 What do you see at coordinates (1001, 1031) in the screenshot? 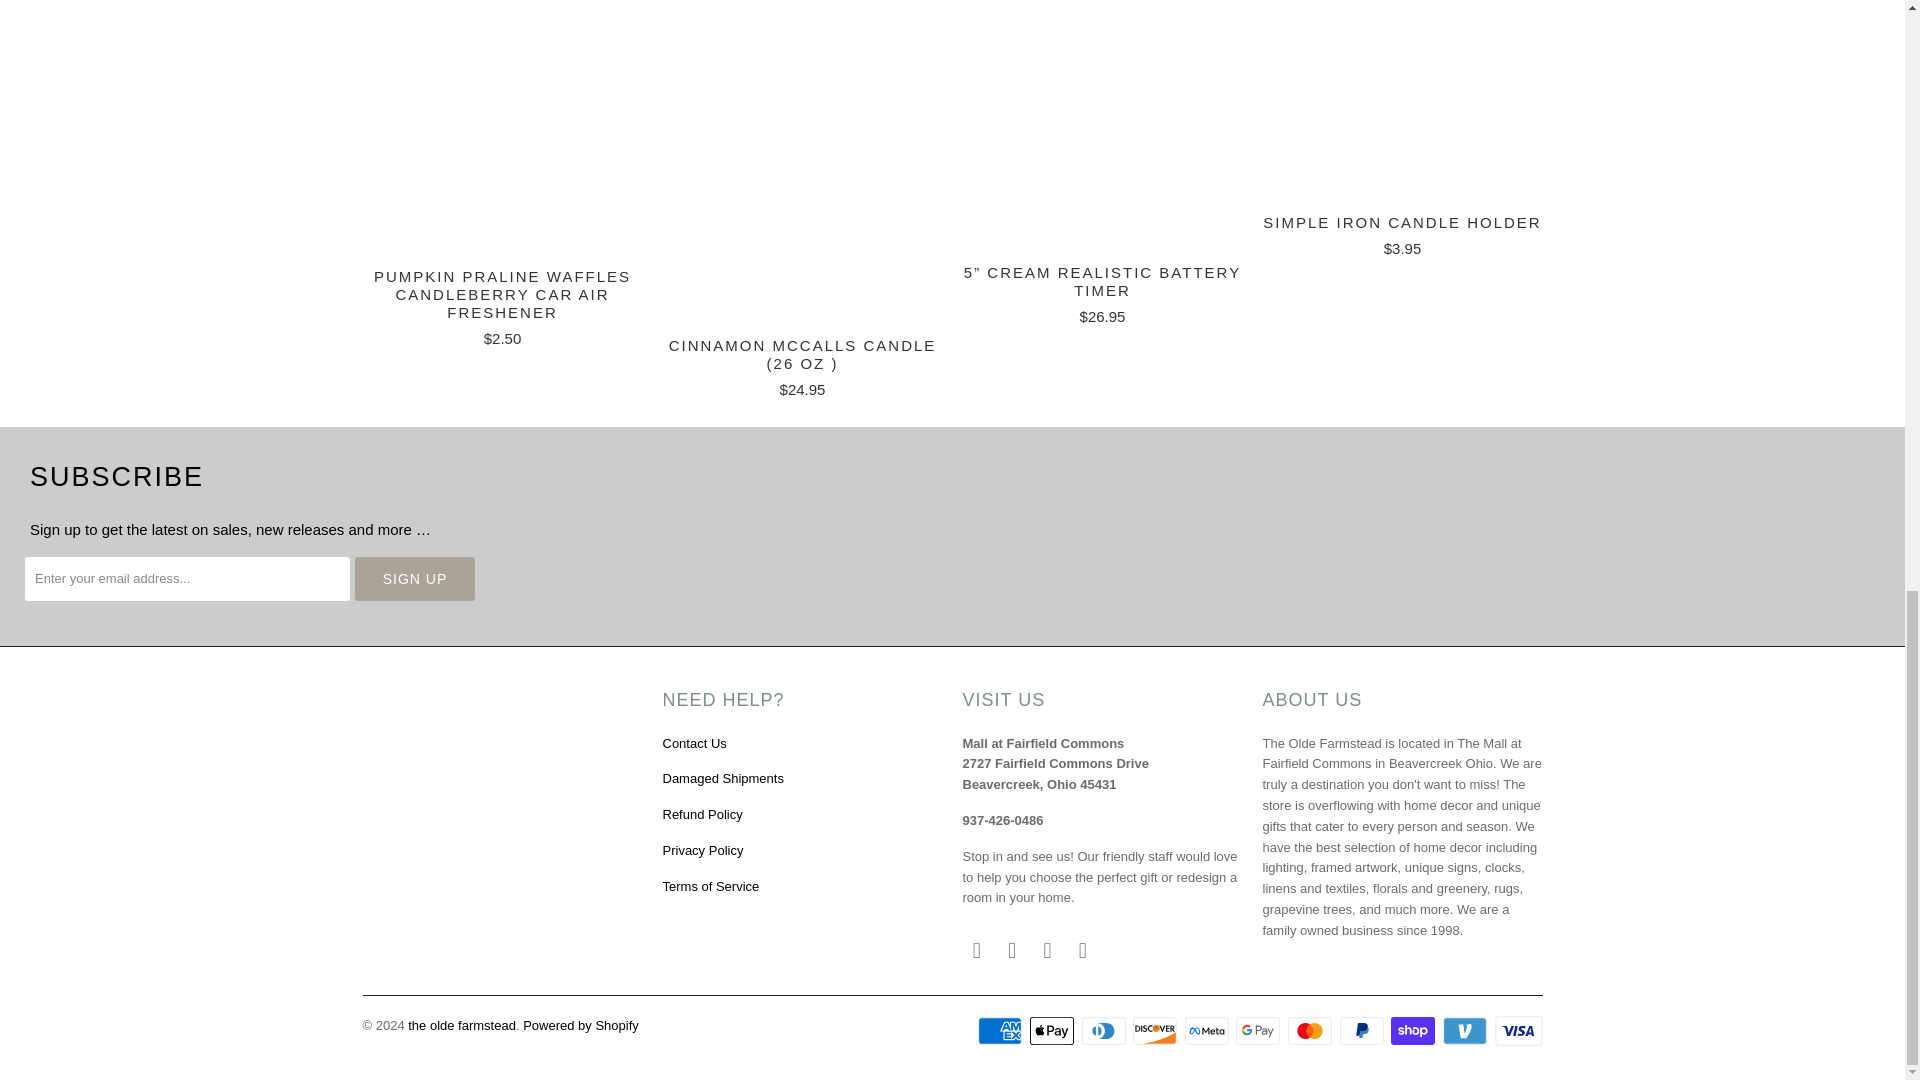
I see `American Express` at bounding box center [1001, 1031].